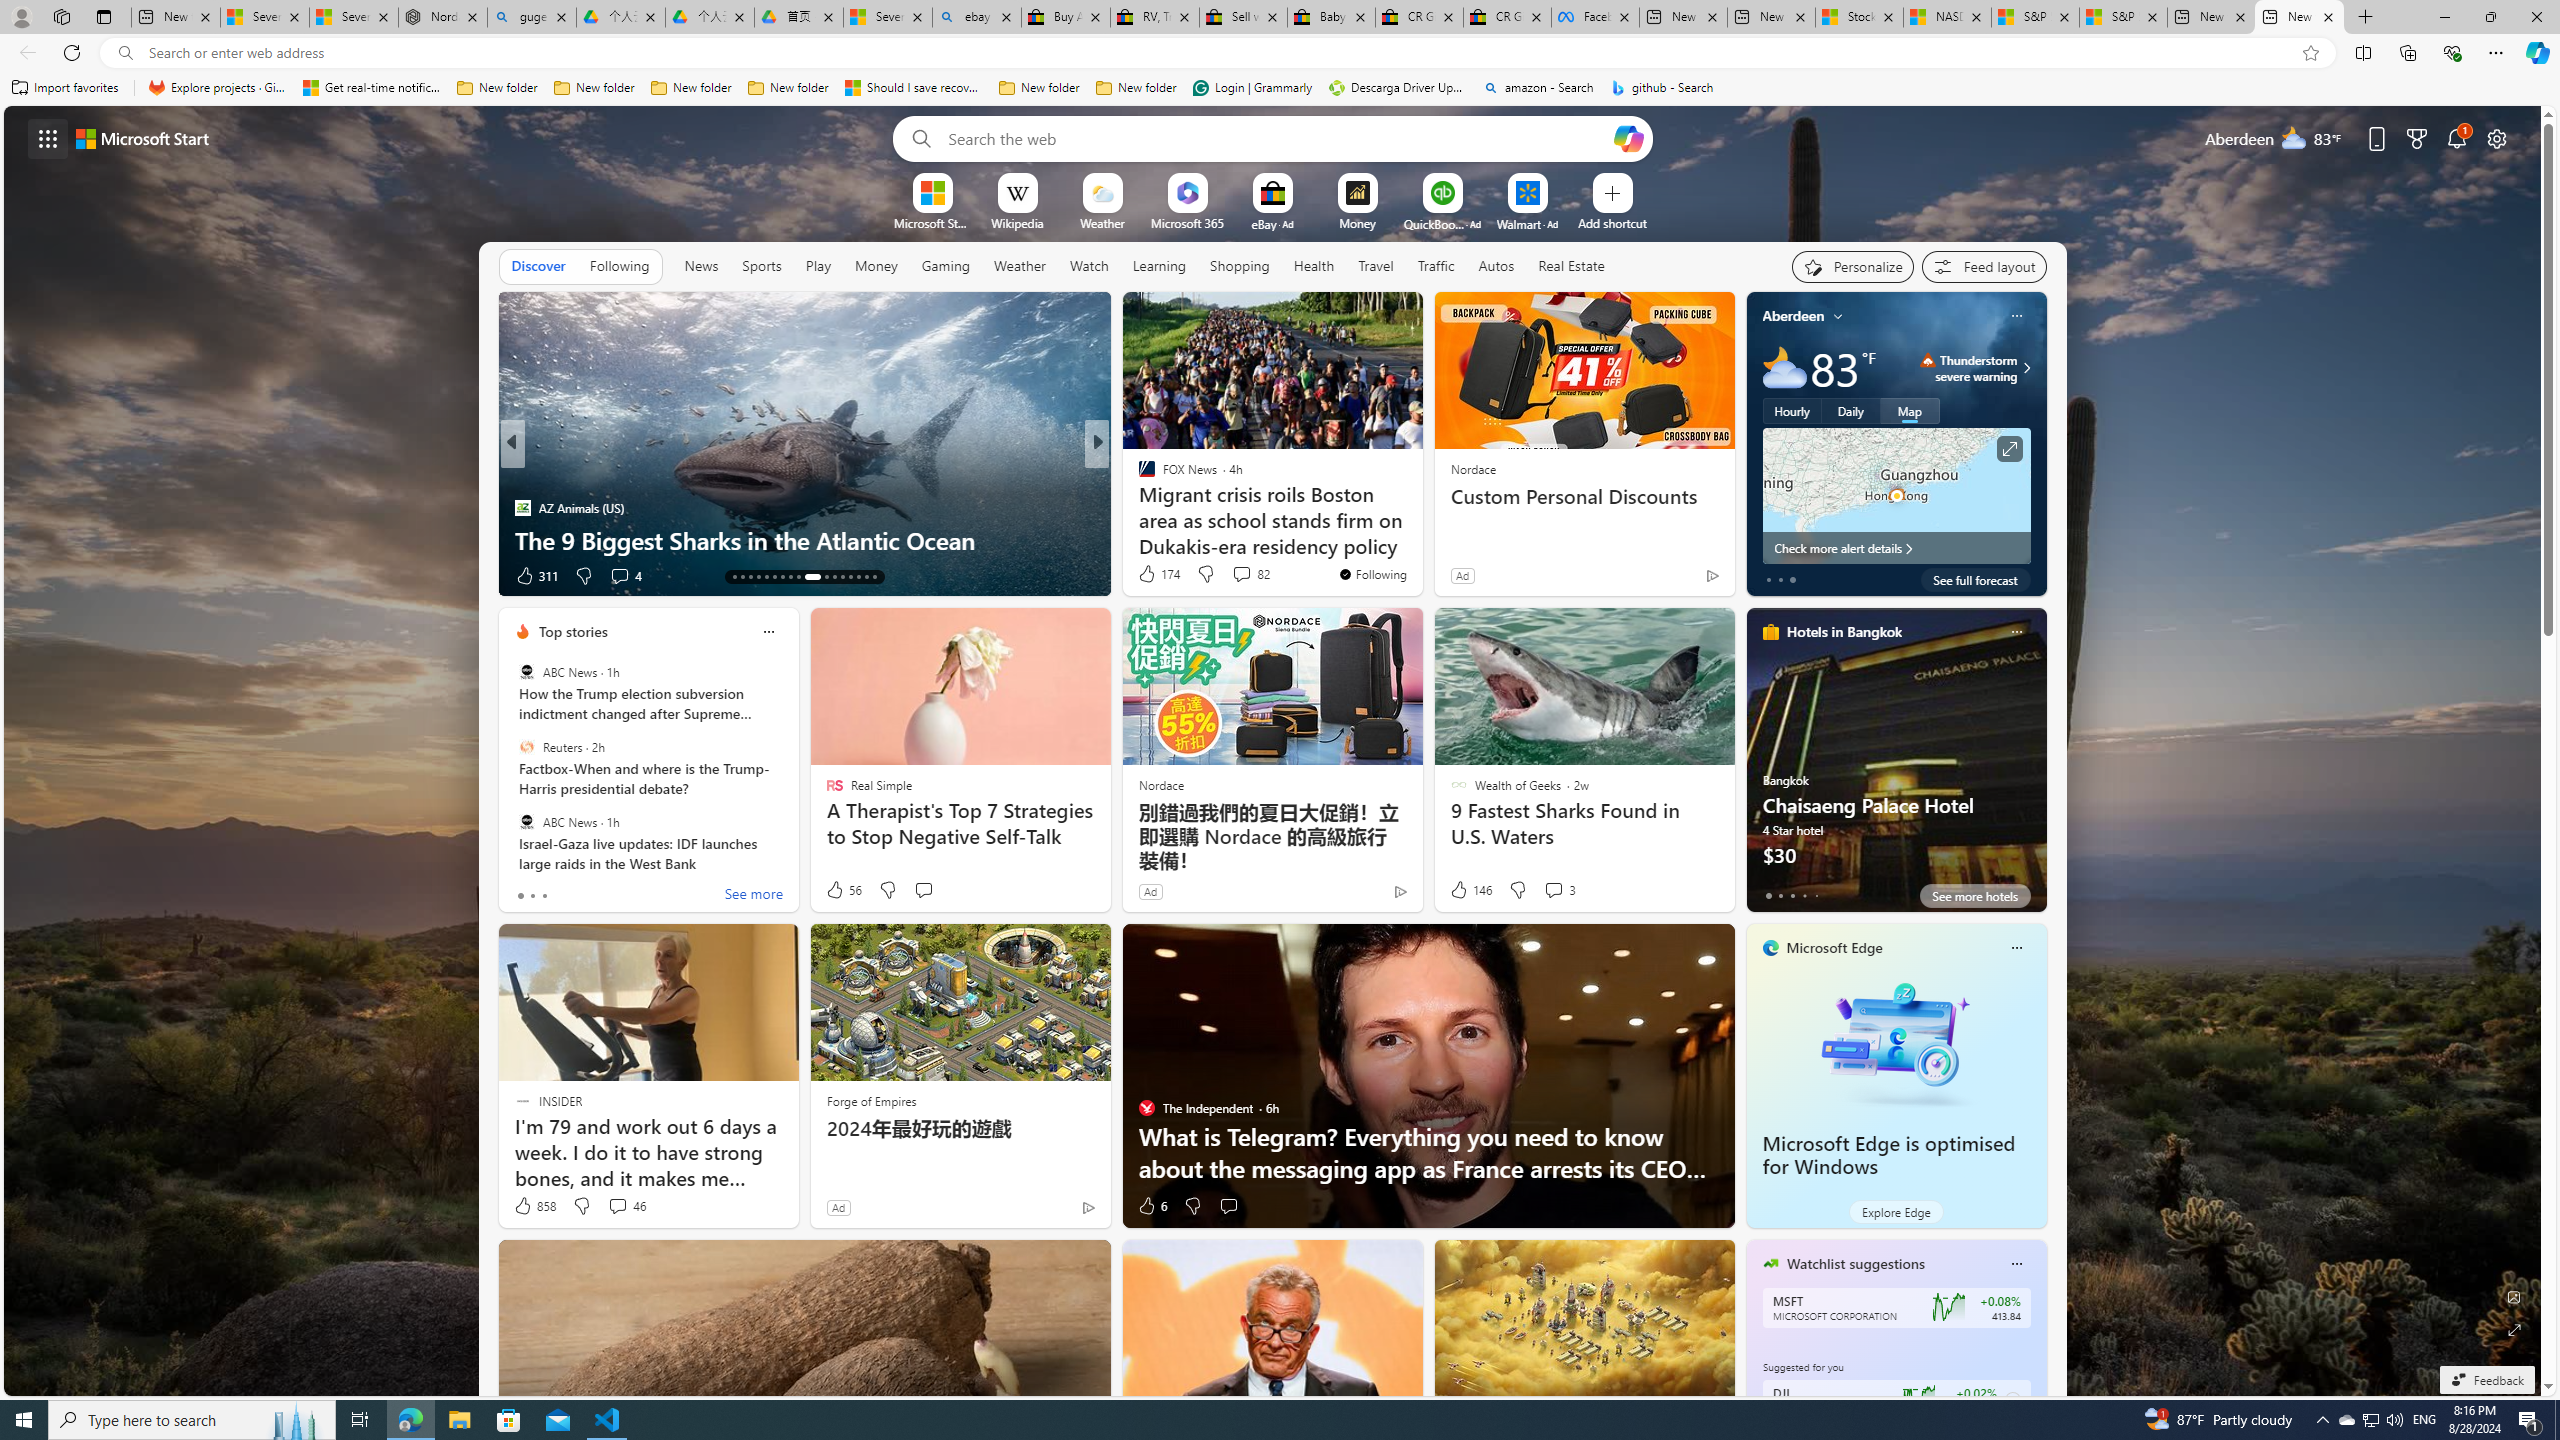  I want to click on View comments 7 Comment, so click(12, 575).